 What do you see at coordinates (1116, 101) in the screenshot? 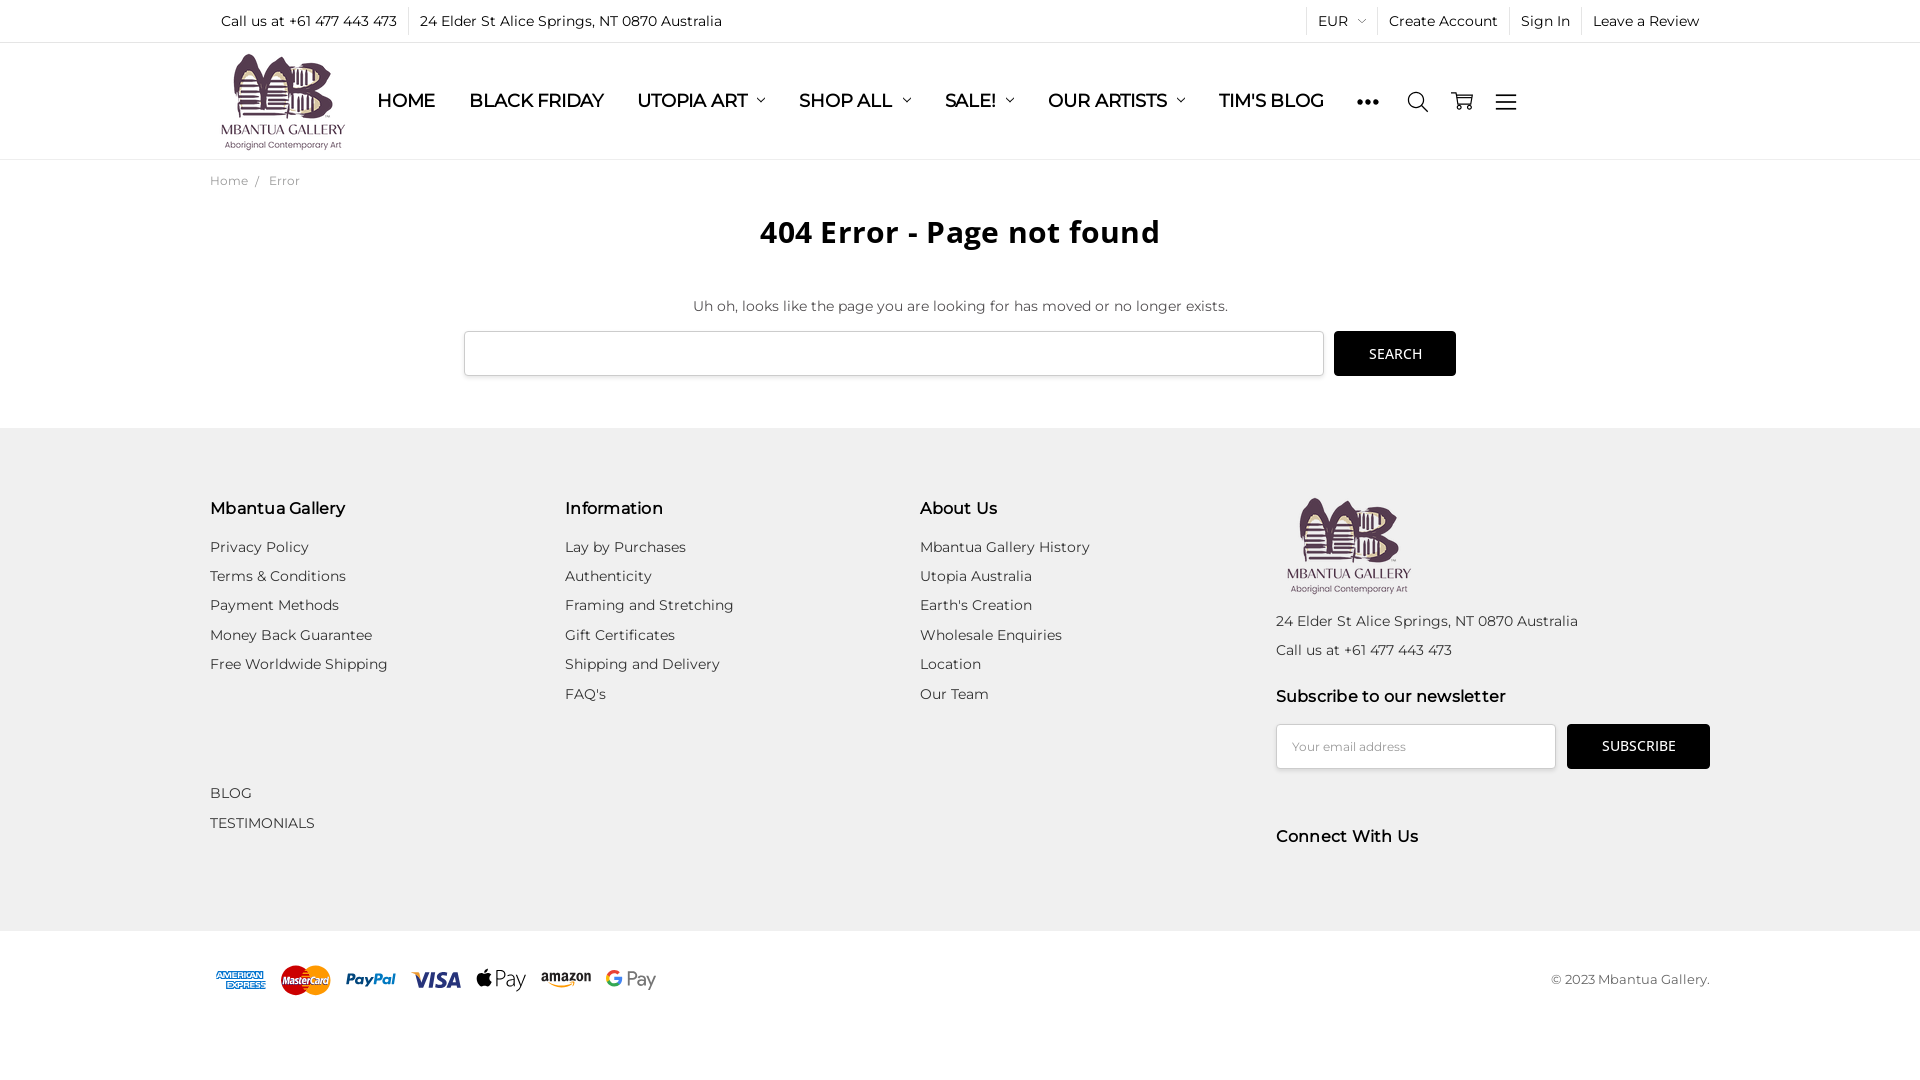
I see `OUR ARTISTS` at bounding box center [1116, 101].